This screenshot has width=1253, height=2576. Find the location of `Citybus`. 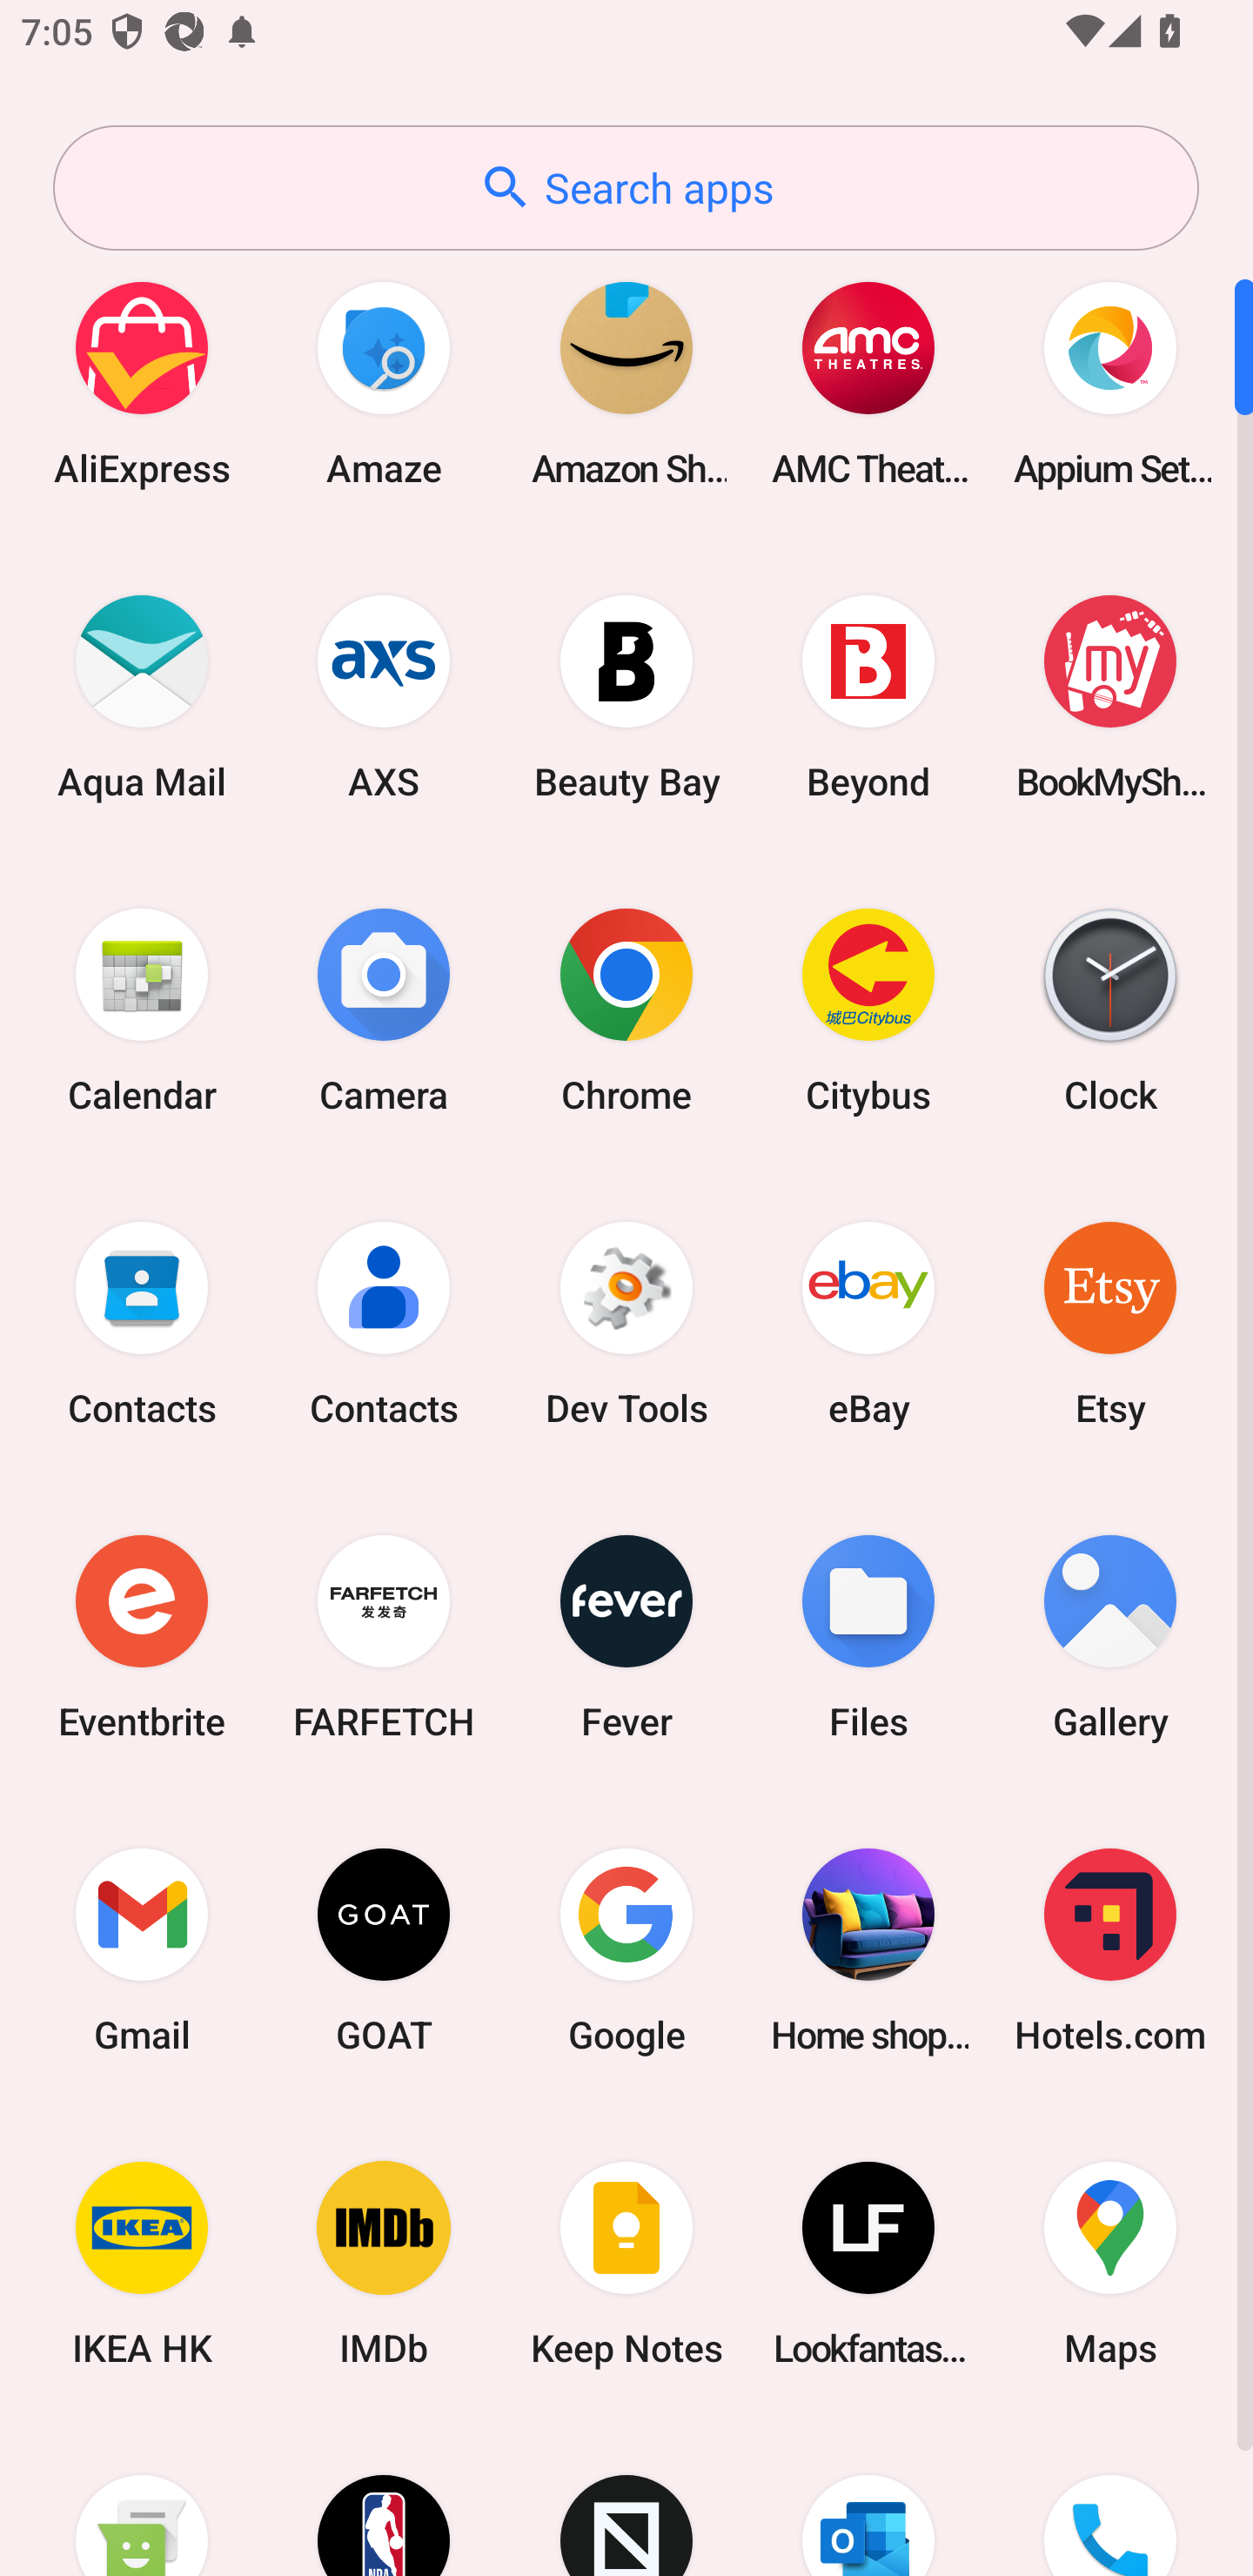

Citybus is located at coordinates (868, 1010).